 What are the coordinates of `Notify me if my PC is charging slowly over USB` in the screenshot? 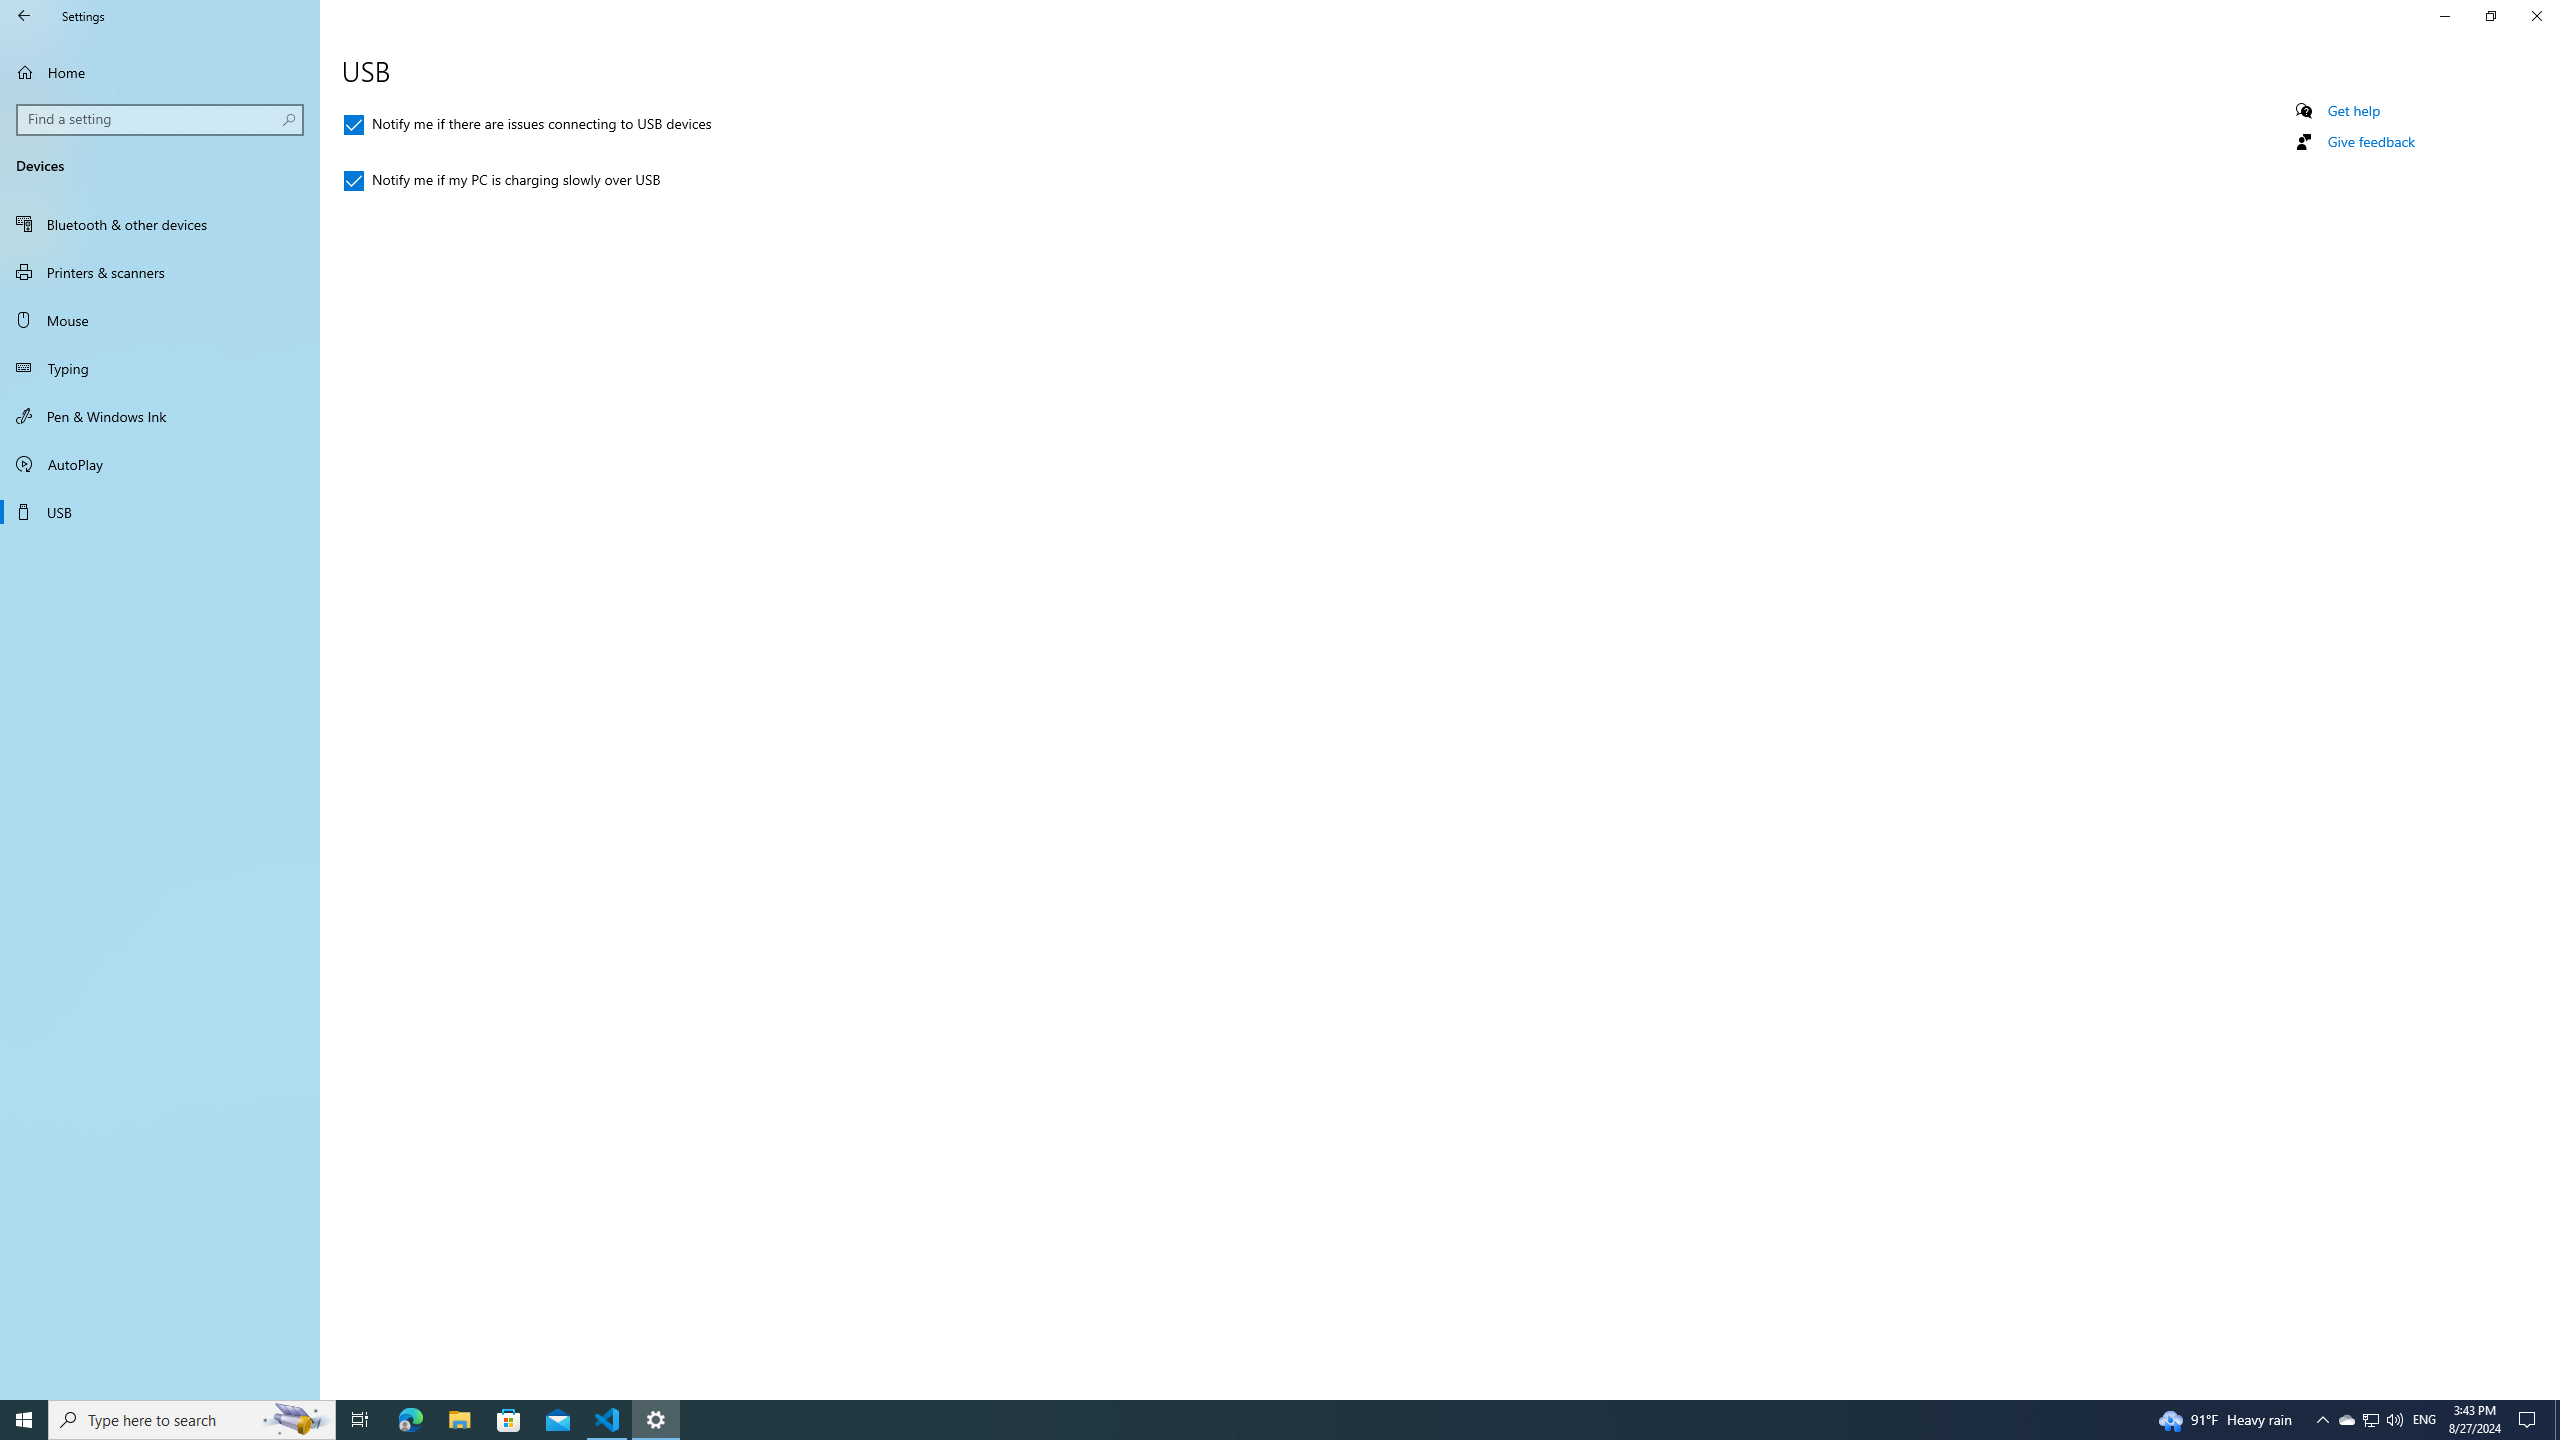 It's located at (459, 1420).